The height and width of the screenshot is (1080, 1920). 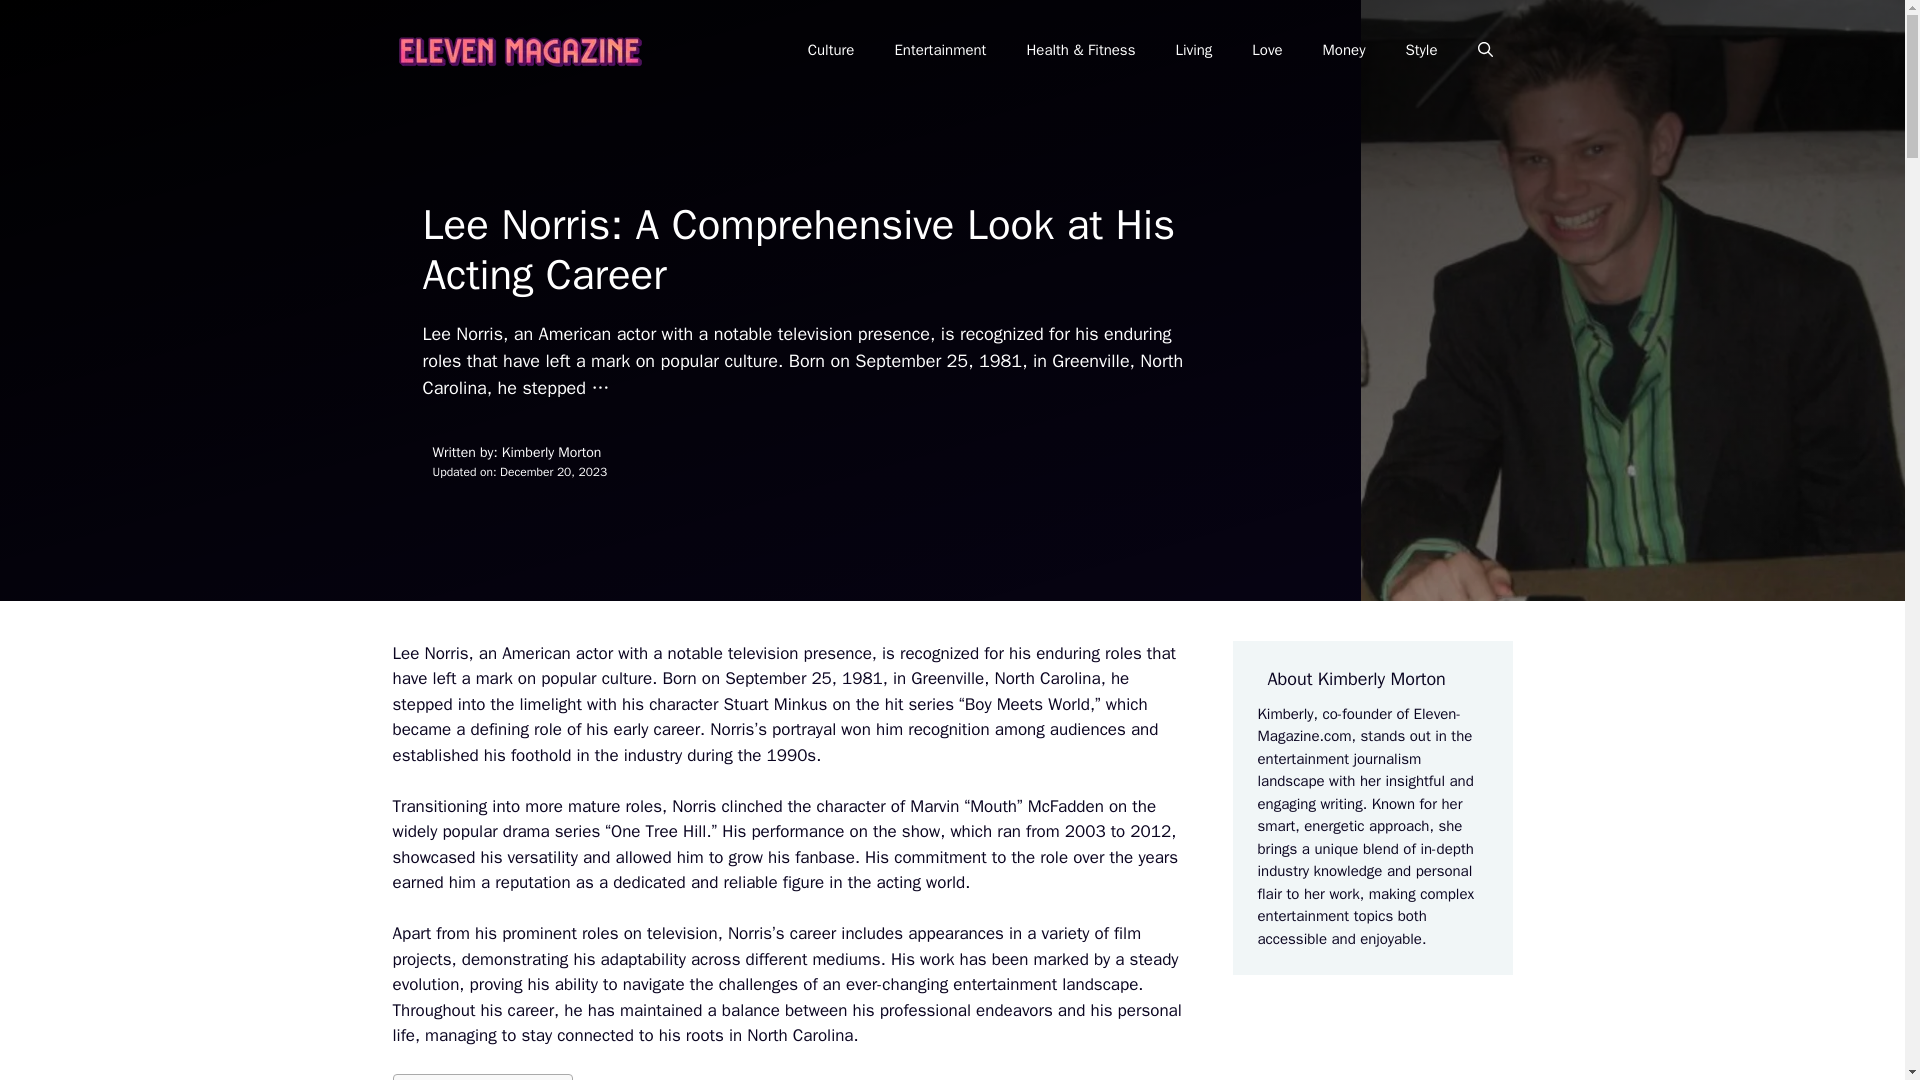 What do you see at coordinates (1420, 50) in the screenshot?
I see `Style` at bounding box center [1420, 50].